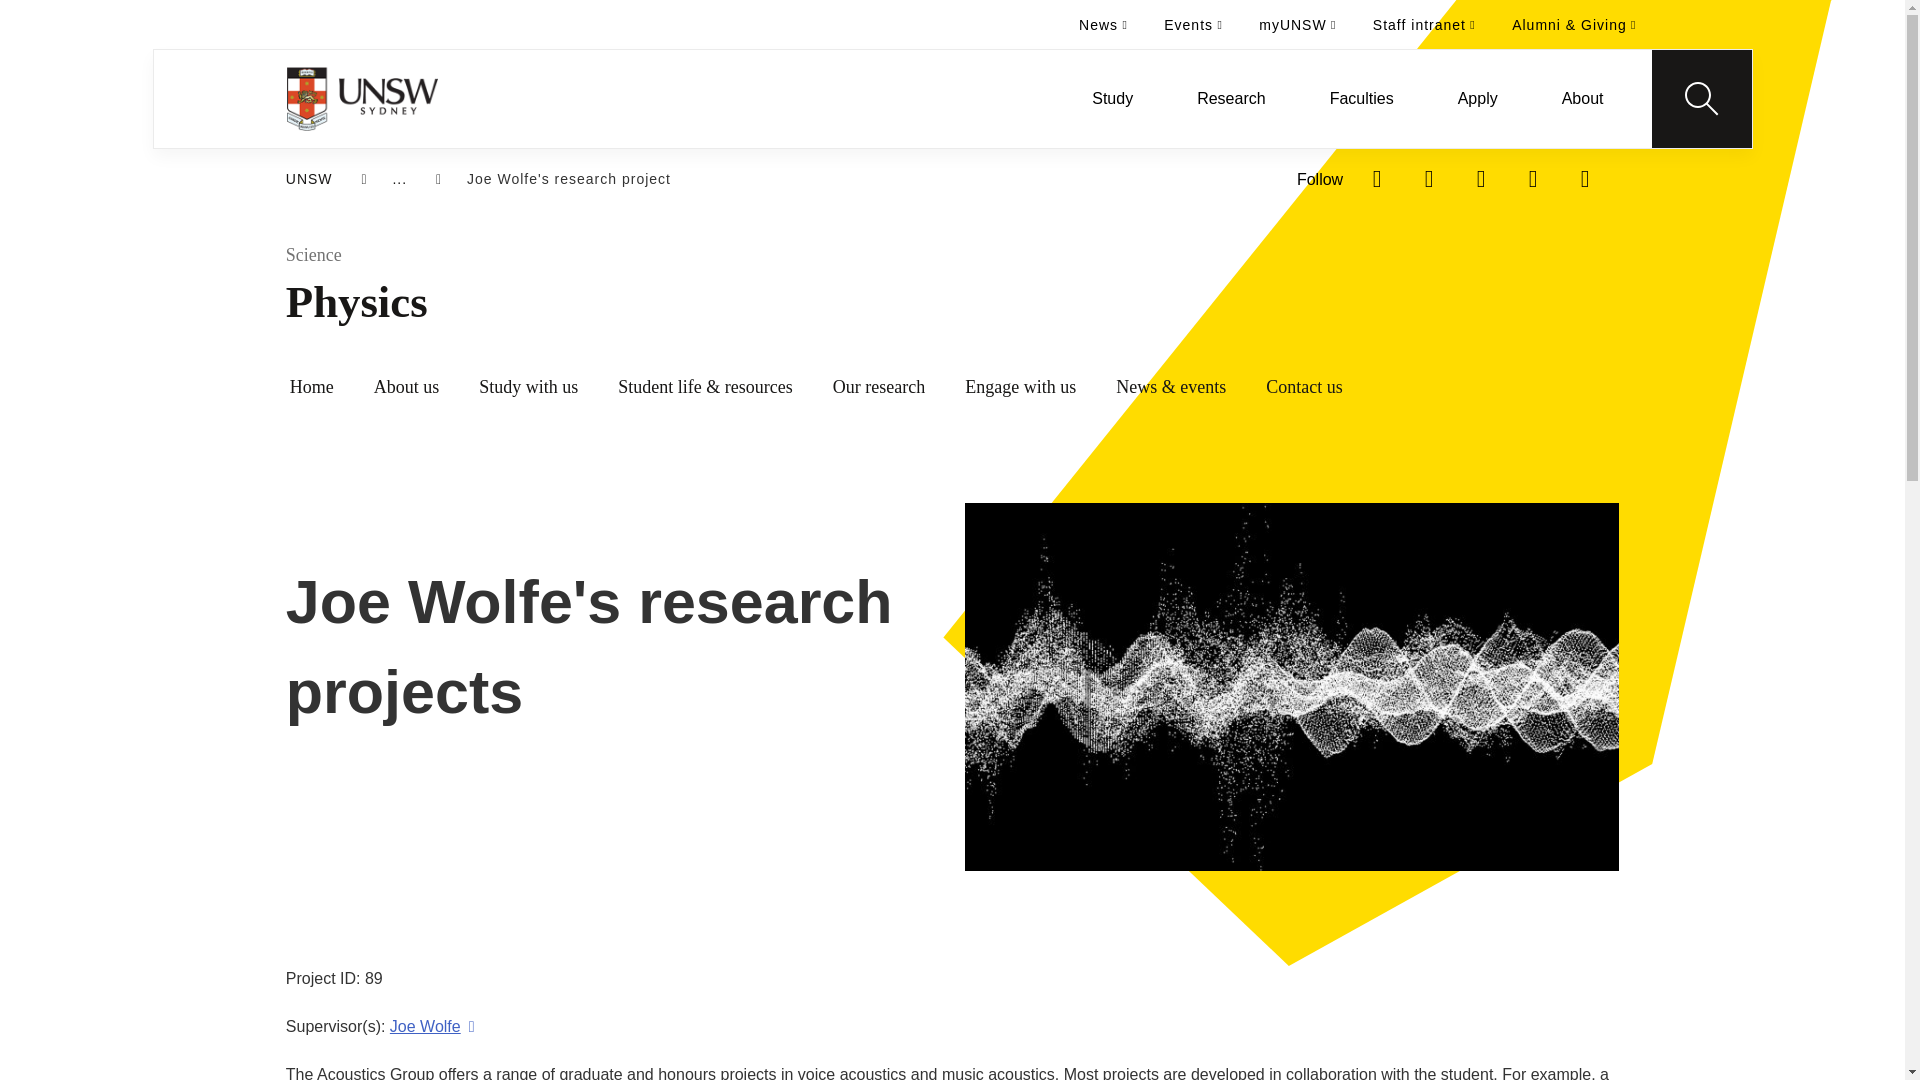  What do you see at coordinates (1296, 24) in the screenshot?
I see `myUNSW` at bounding box center [1296, 24].